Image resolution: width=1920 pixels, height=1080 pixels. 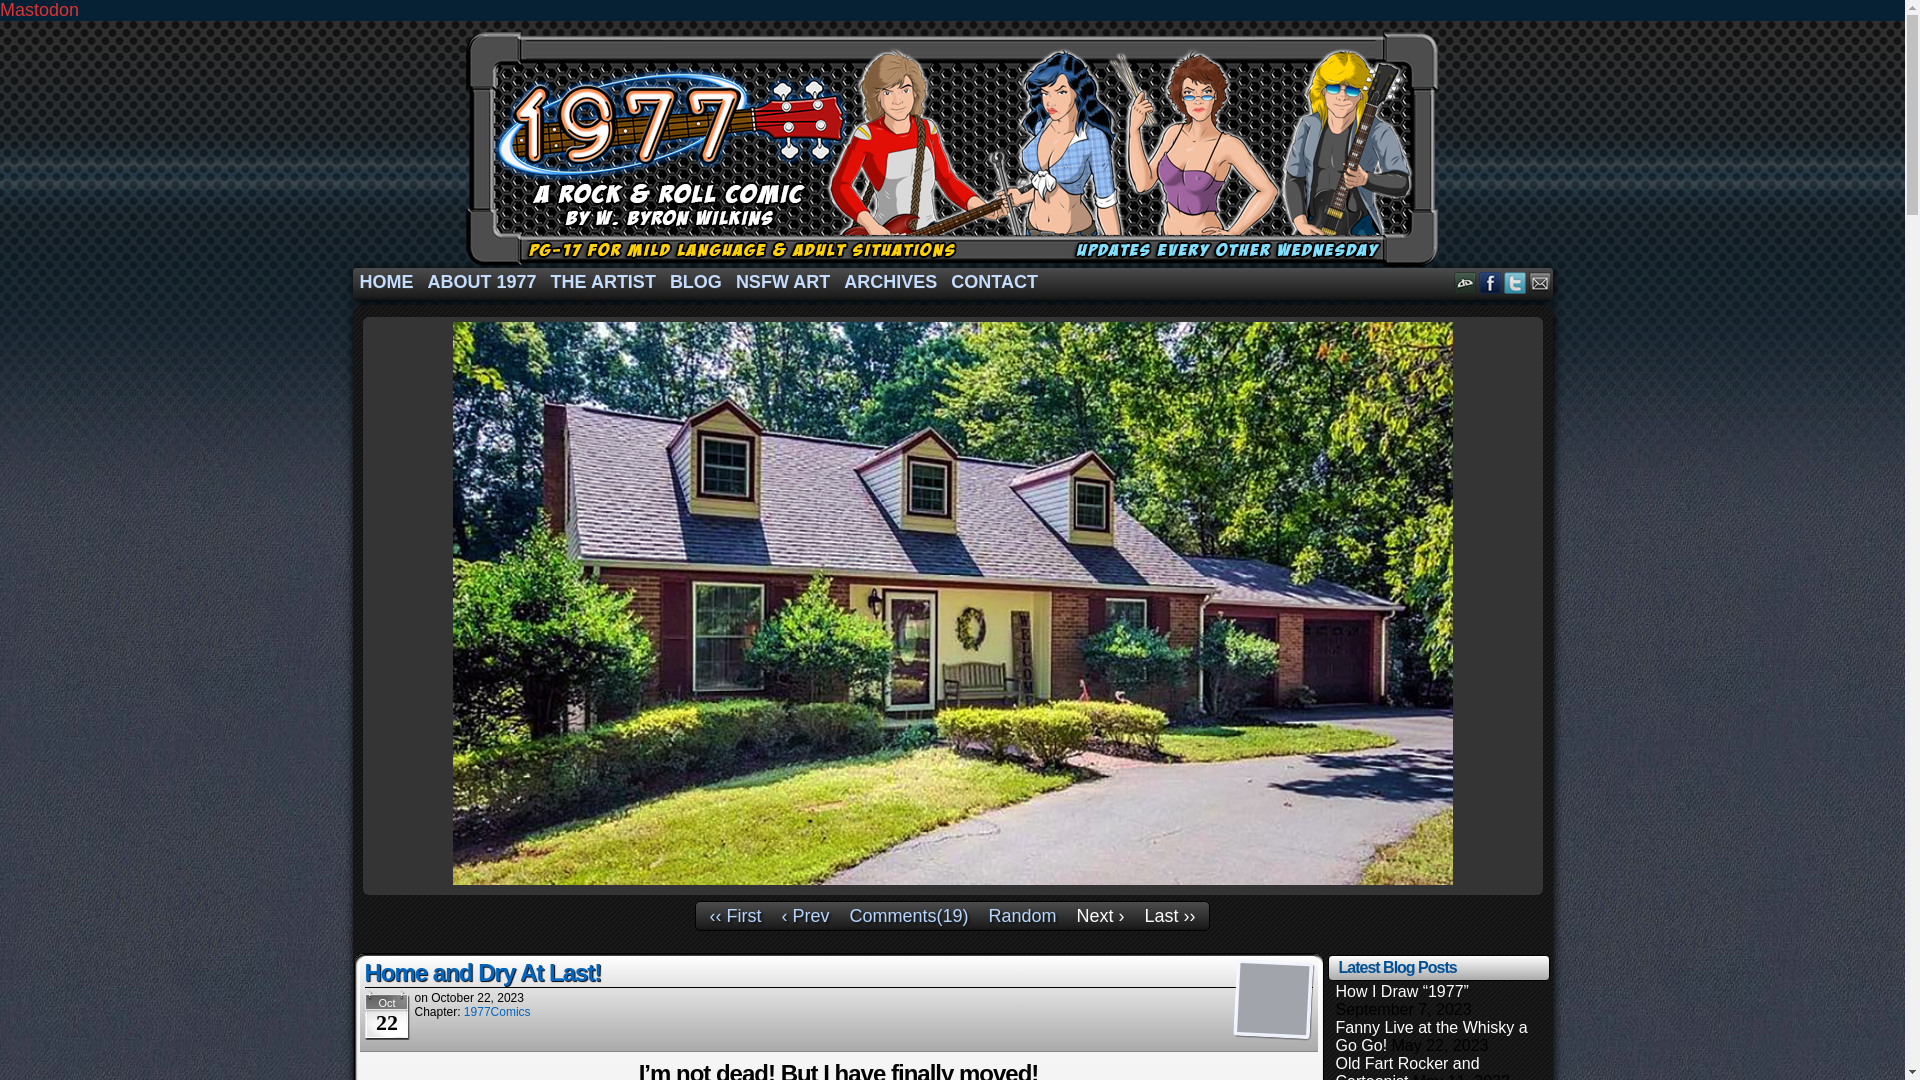 What do you see at coordinates (482, 974) in the screenshot?
I see `Home and Dry At Last!` at bounding box center [482, 974].